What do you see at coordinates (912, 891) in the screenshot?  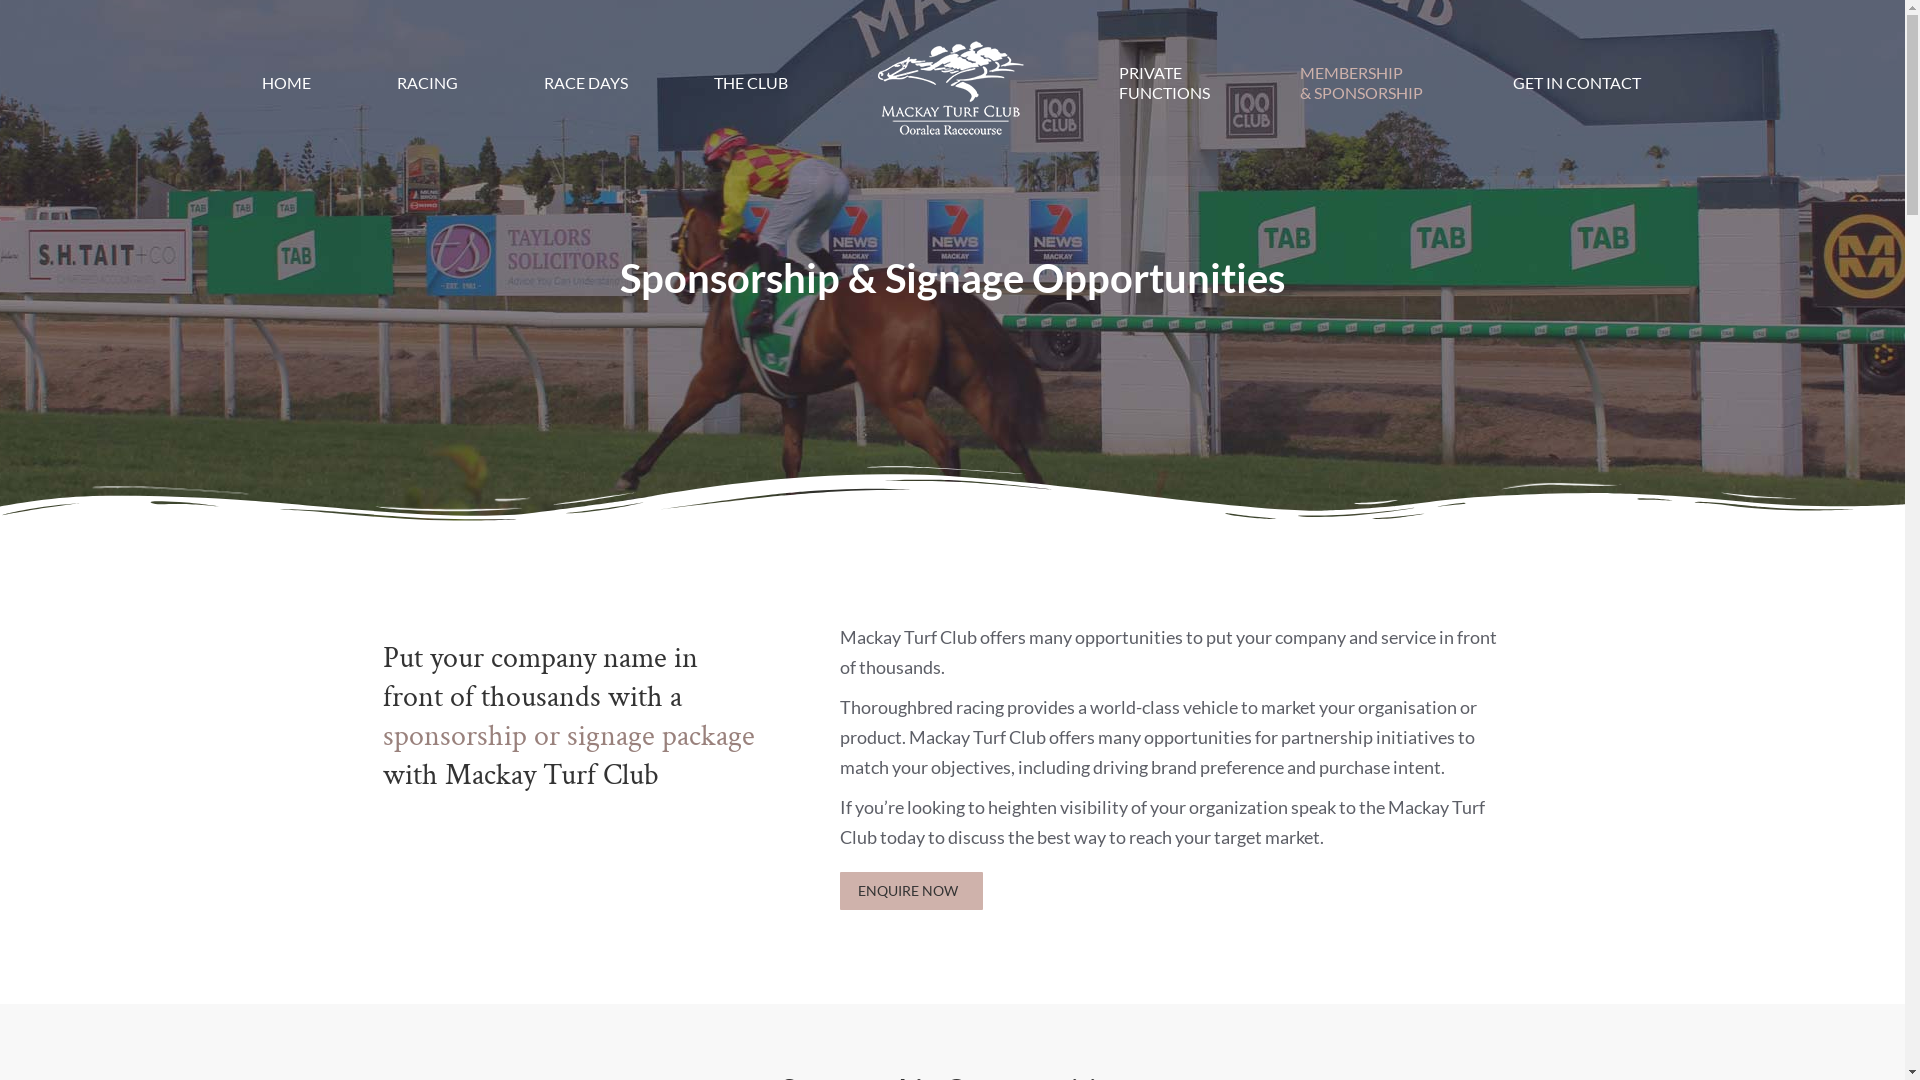 I see `ENQUIRE NOW` at bounding box center [912, 891].